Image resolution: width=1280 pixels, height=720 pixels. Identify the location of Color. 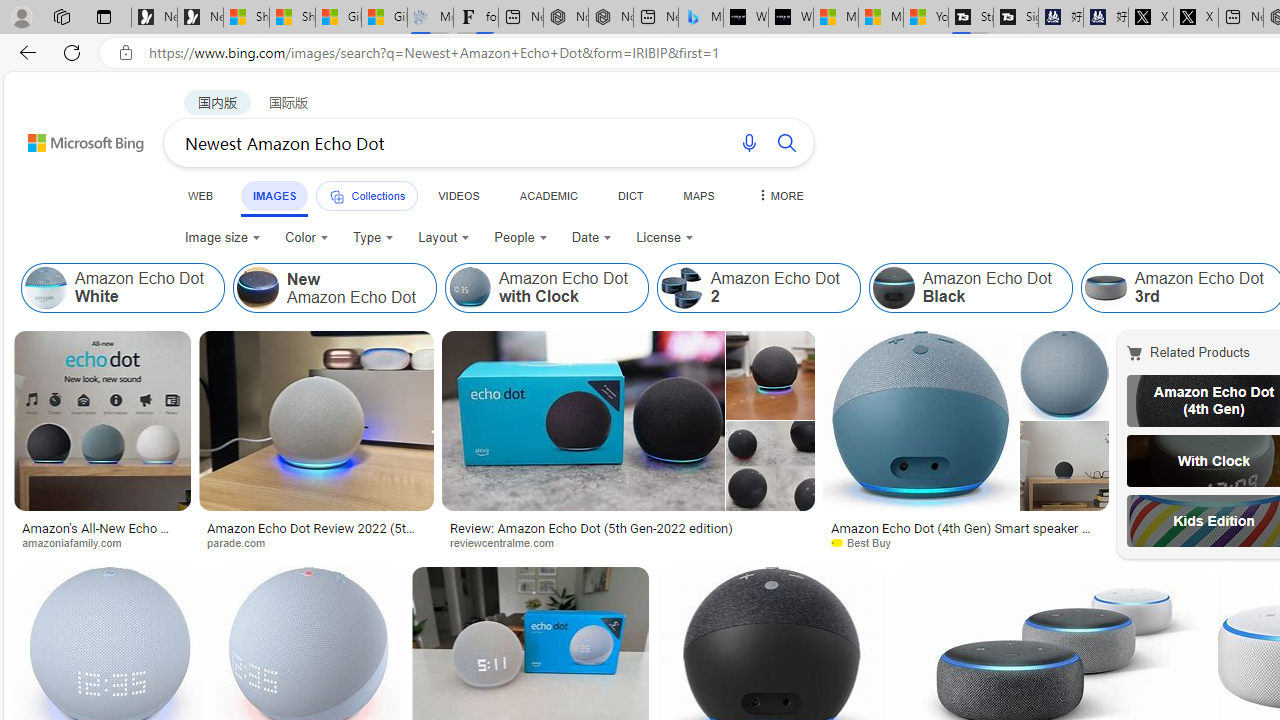
(306, 238).